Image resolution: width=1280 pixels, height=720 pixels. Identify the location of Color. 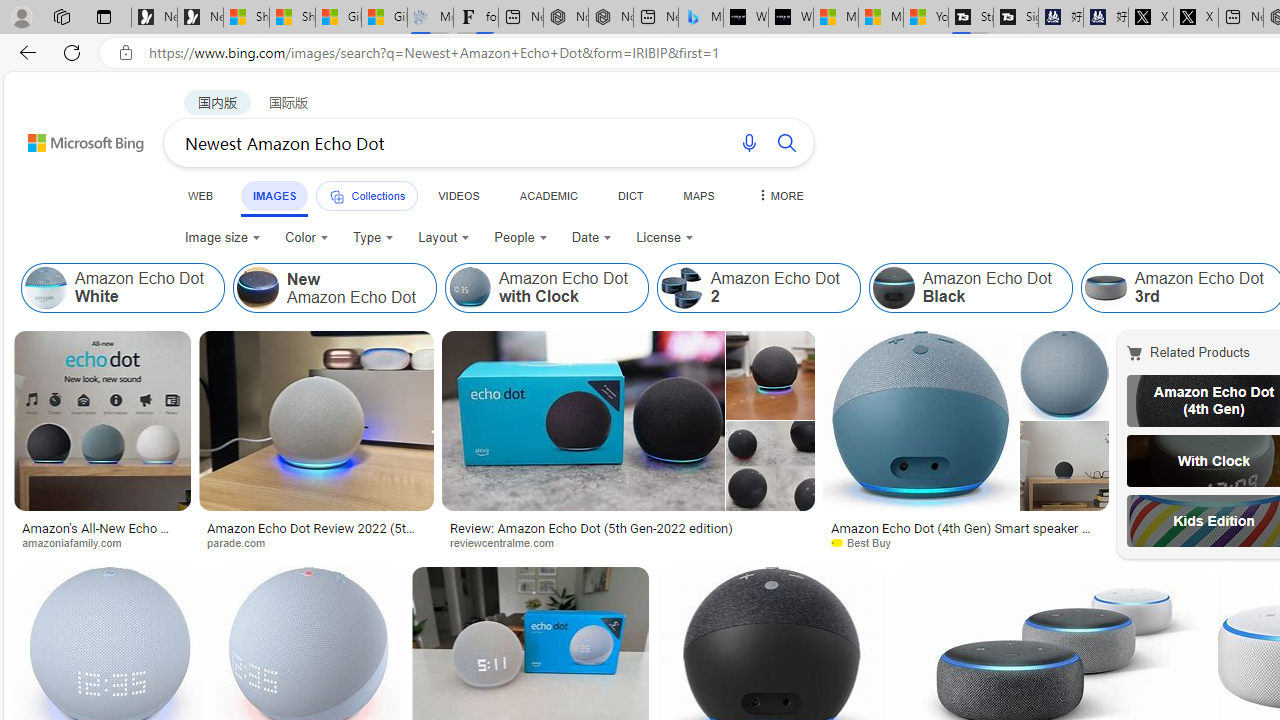
(306, 238).